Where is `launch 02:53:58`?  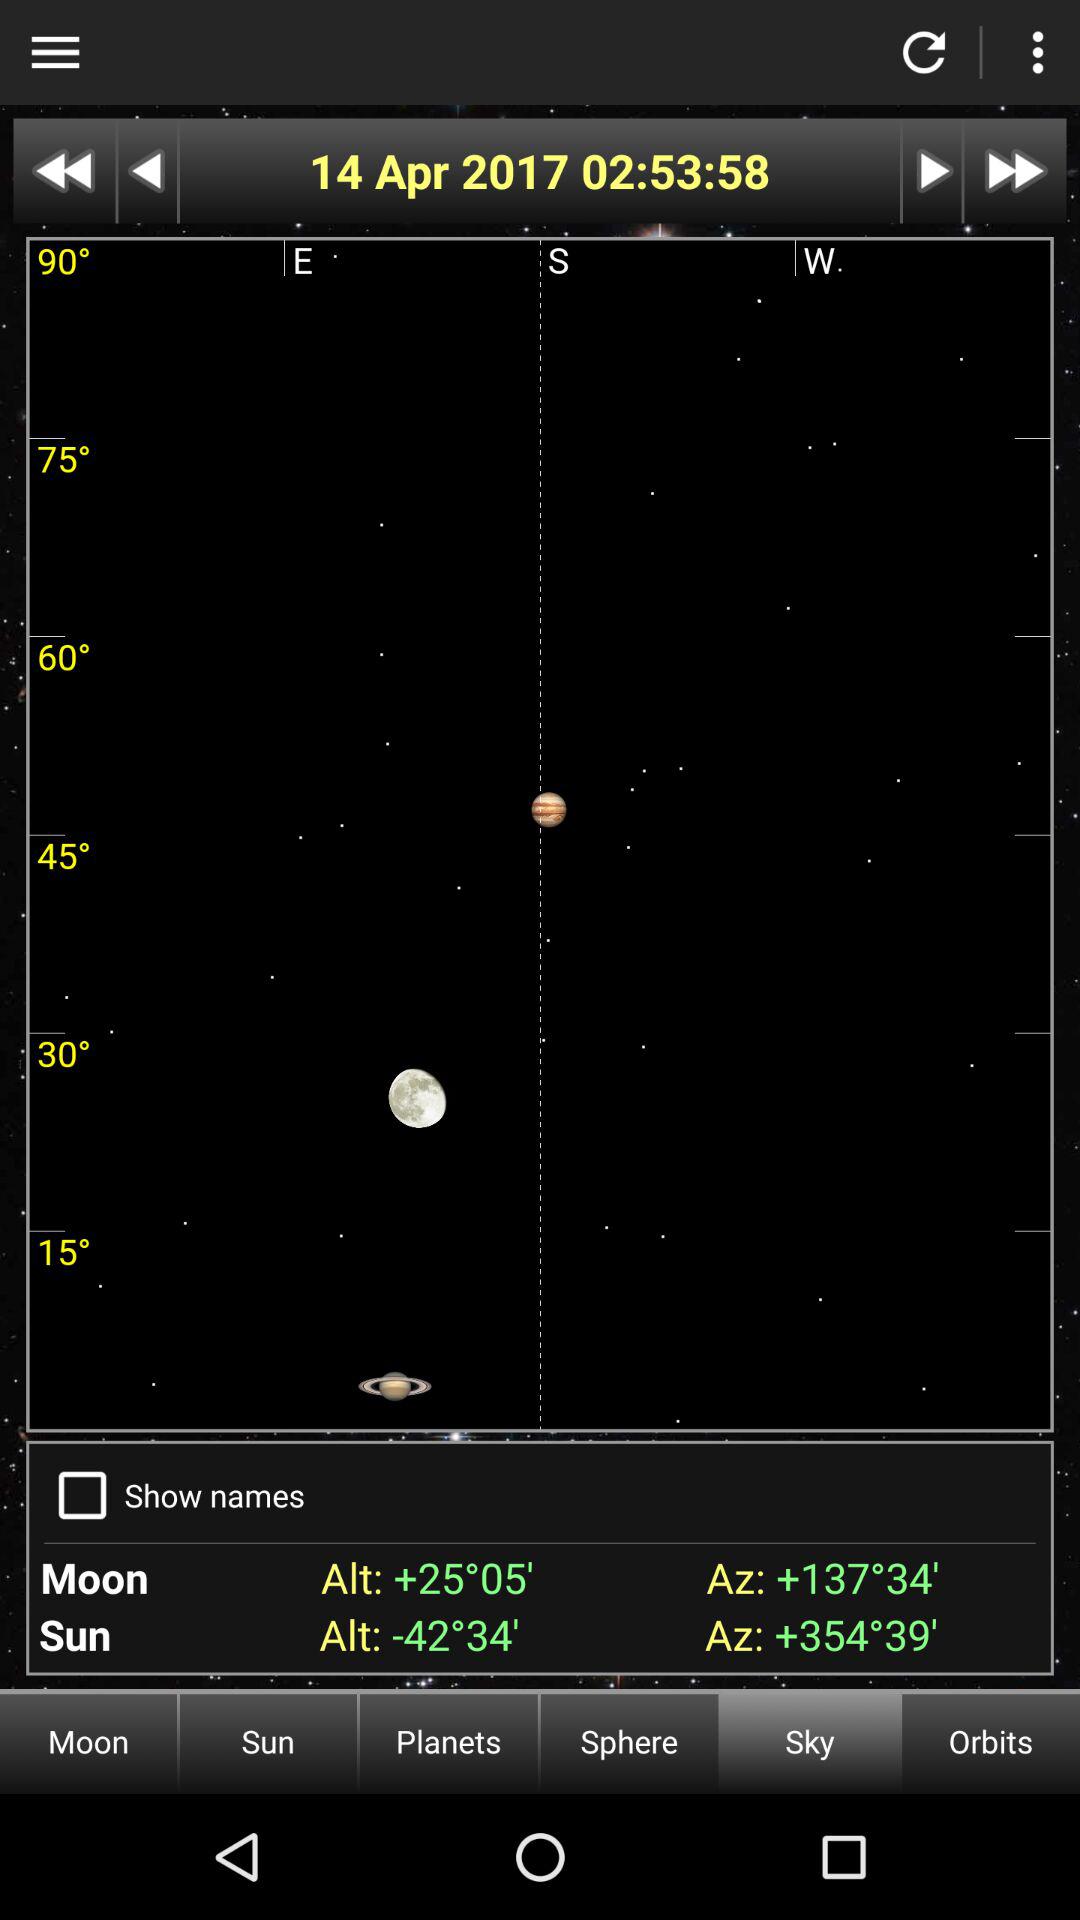
launch 02:53:58 is located at coordinates (676, 170).